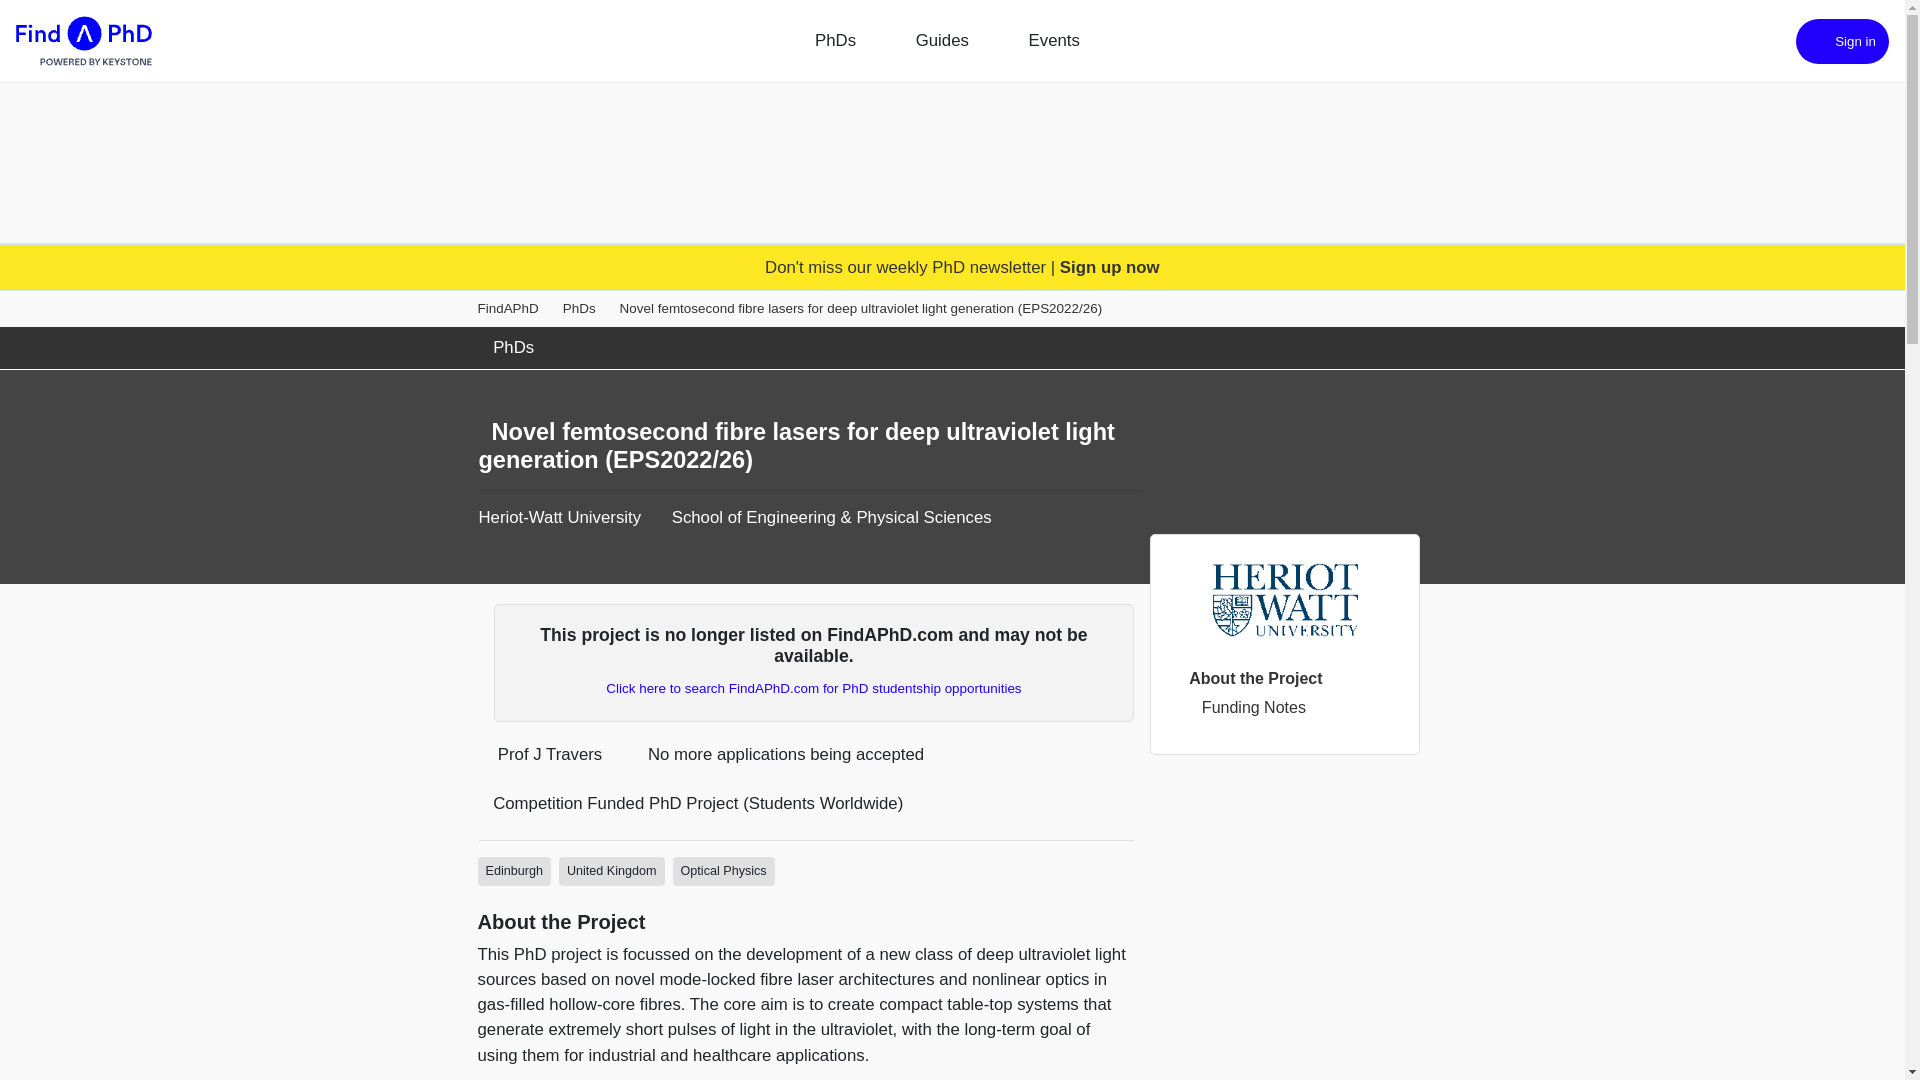  Describe the element at coordinates (560, 517) in the screenshot. I see `View all PhDs at Heriot-Watt University` at that location.